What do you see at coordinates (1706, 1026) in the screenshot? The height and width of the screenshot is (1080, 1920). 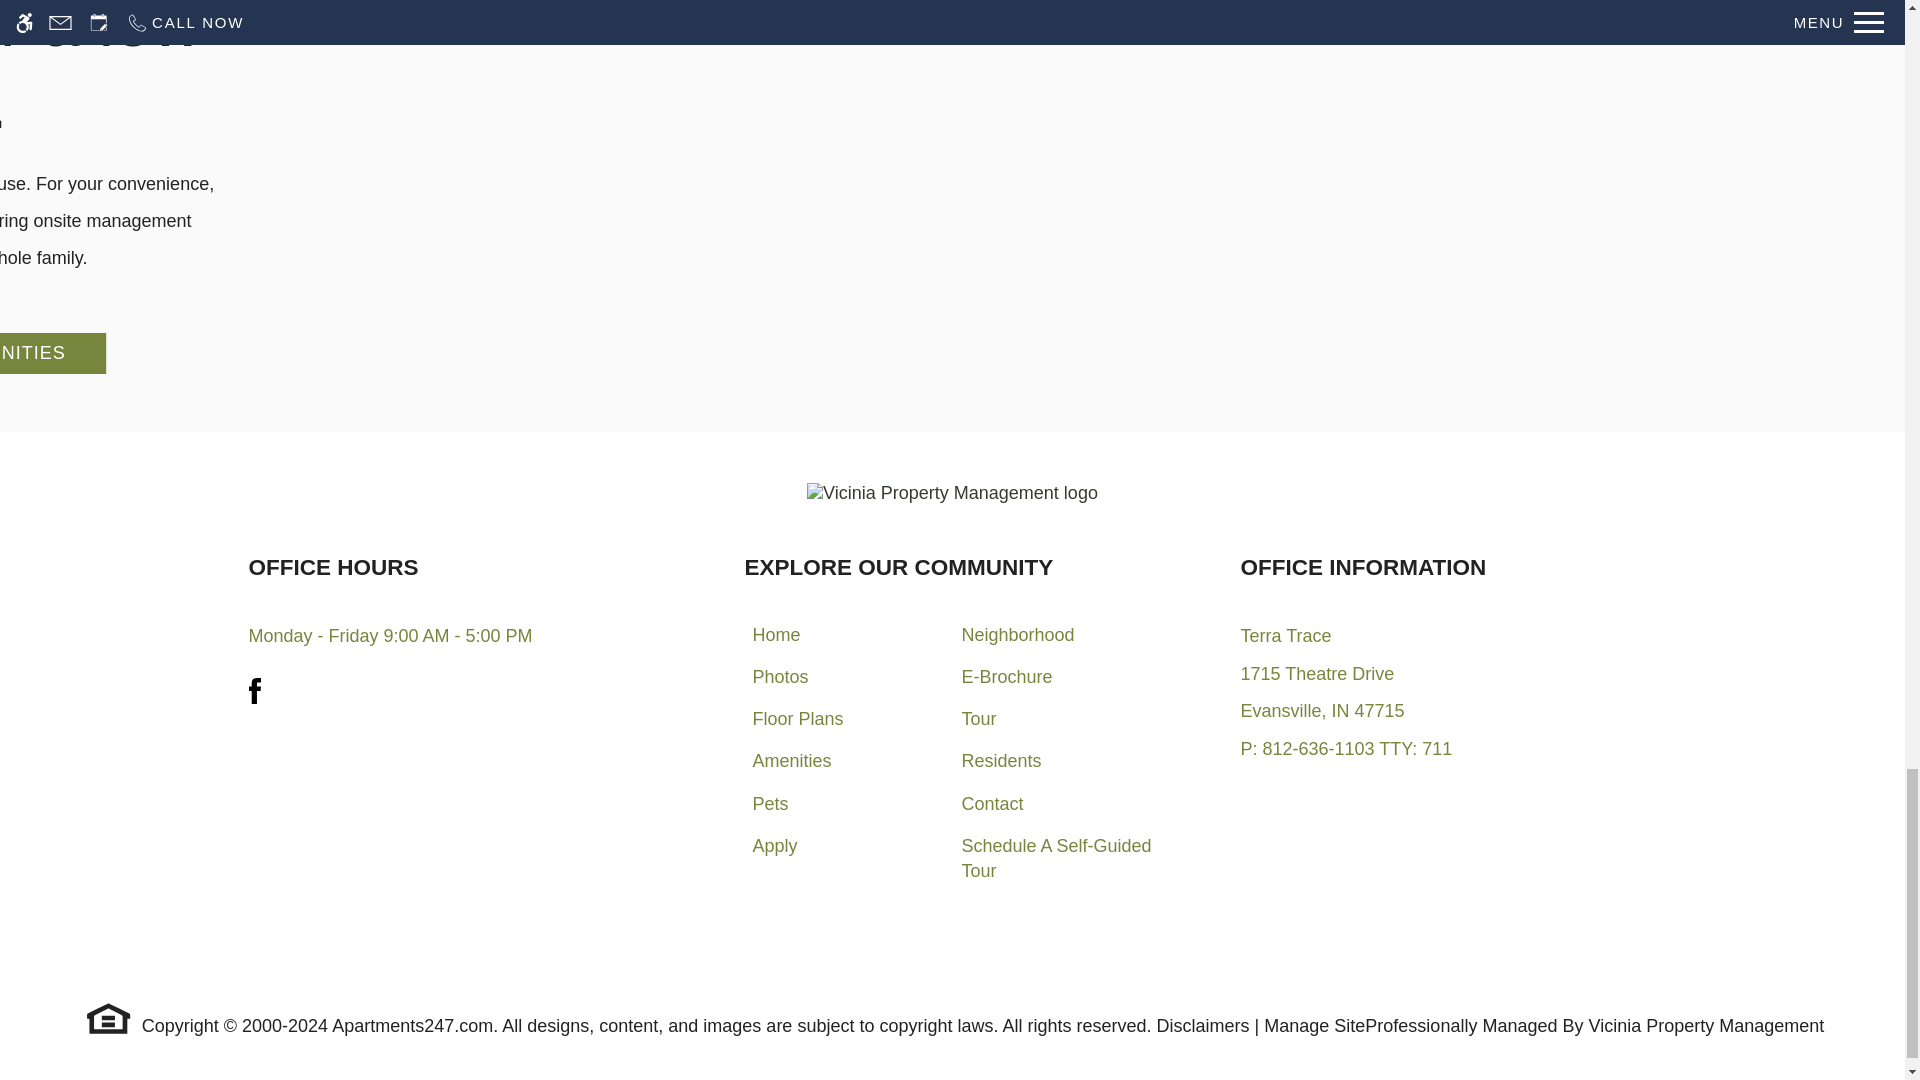 I see `Vicinia Property Management` at bounding box center [1706, 1026].